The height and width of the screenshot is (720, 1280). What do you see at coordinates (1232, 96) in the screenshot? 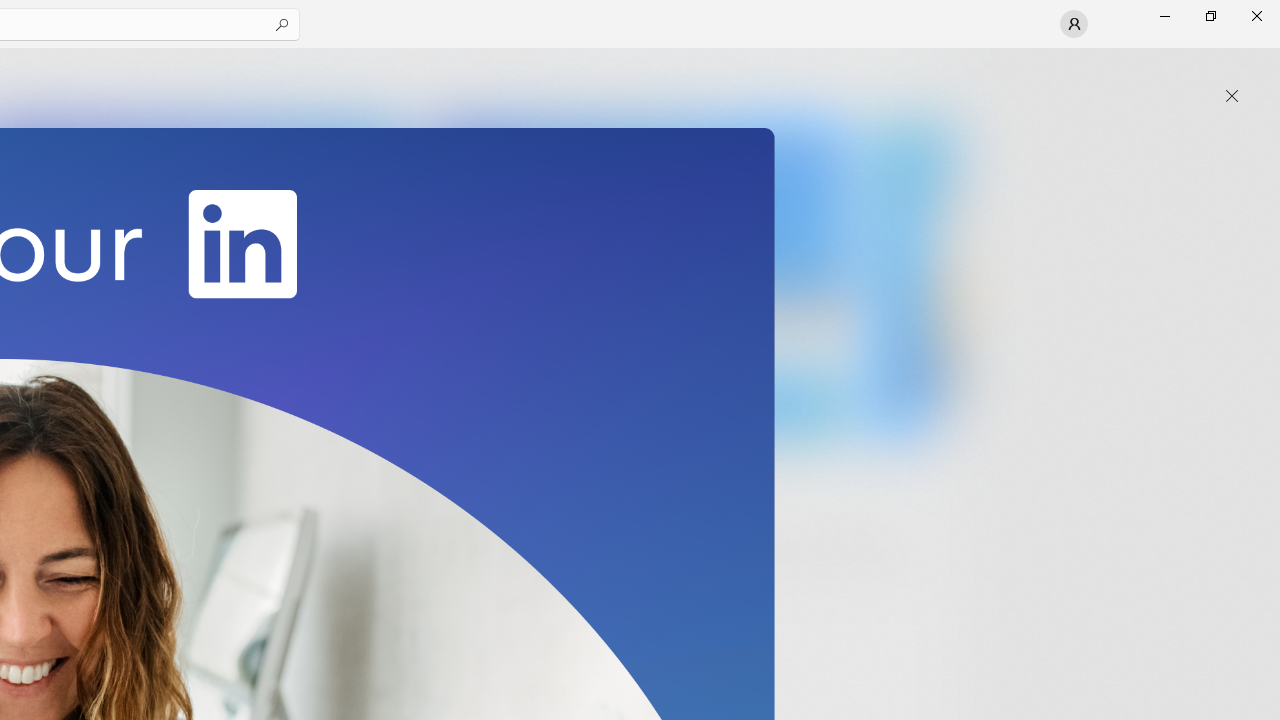
I see `close popup window` at bounding box center [1232, 96].